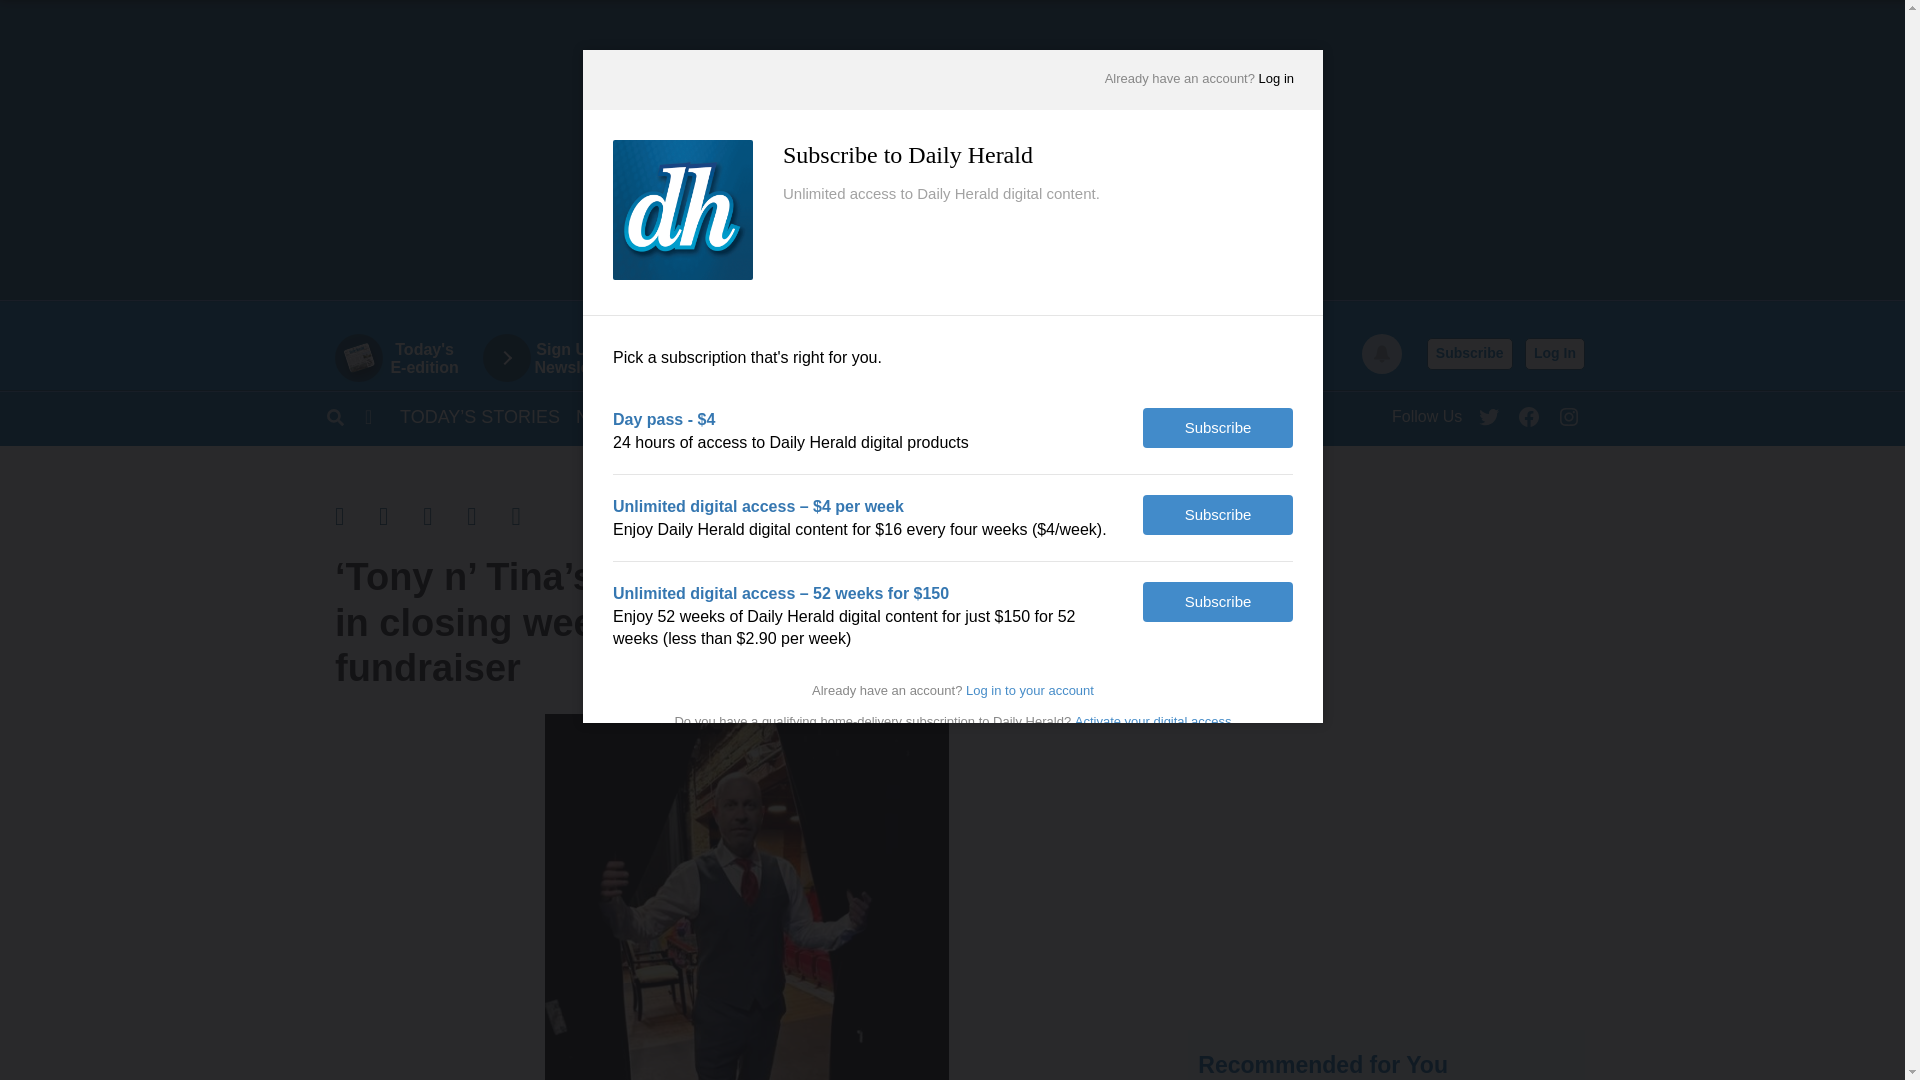  What do you see at coordinates (602, 416) in the screenshot?
I see `News` at bounding box center [602, 416].